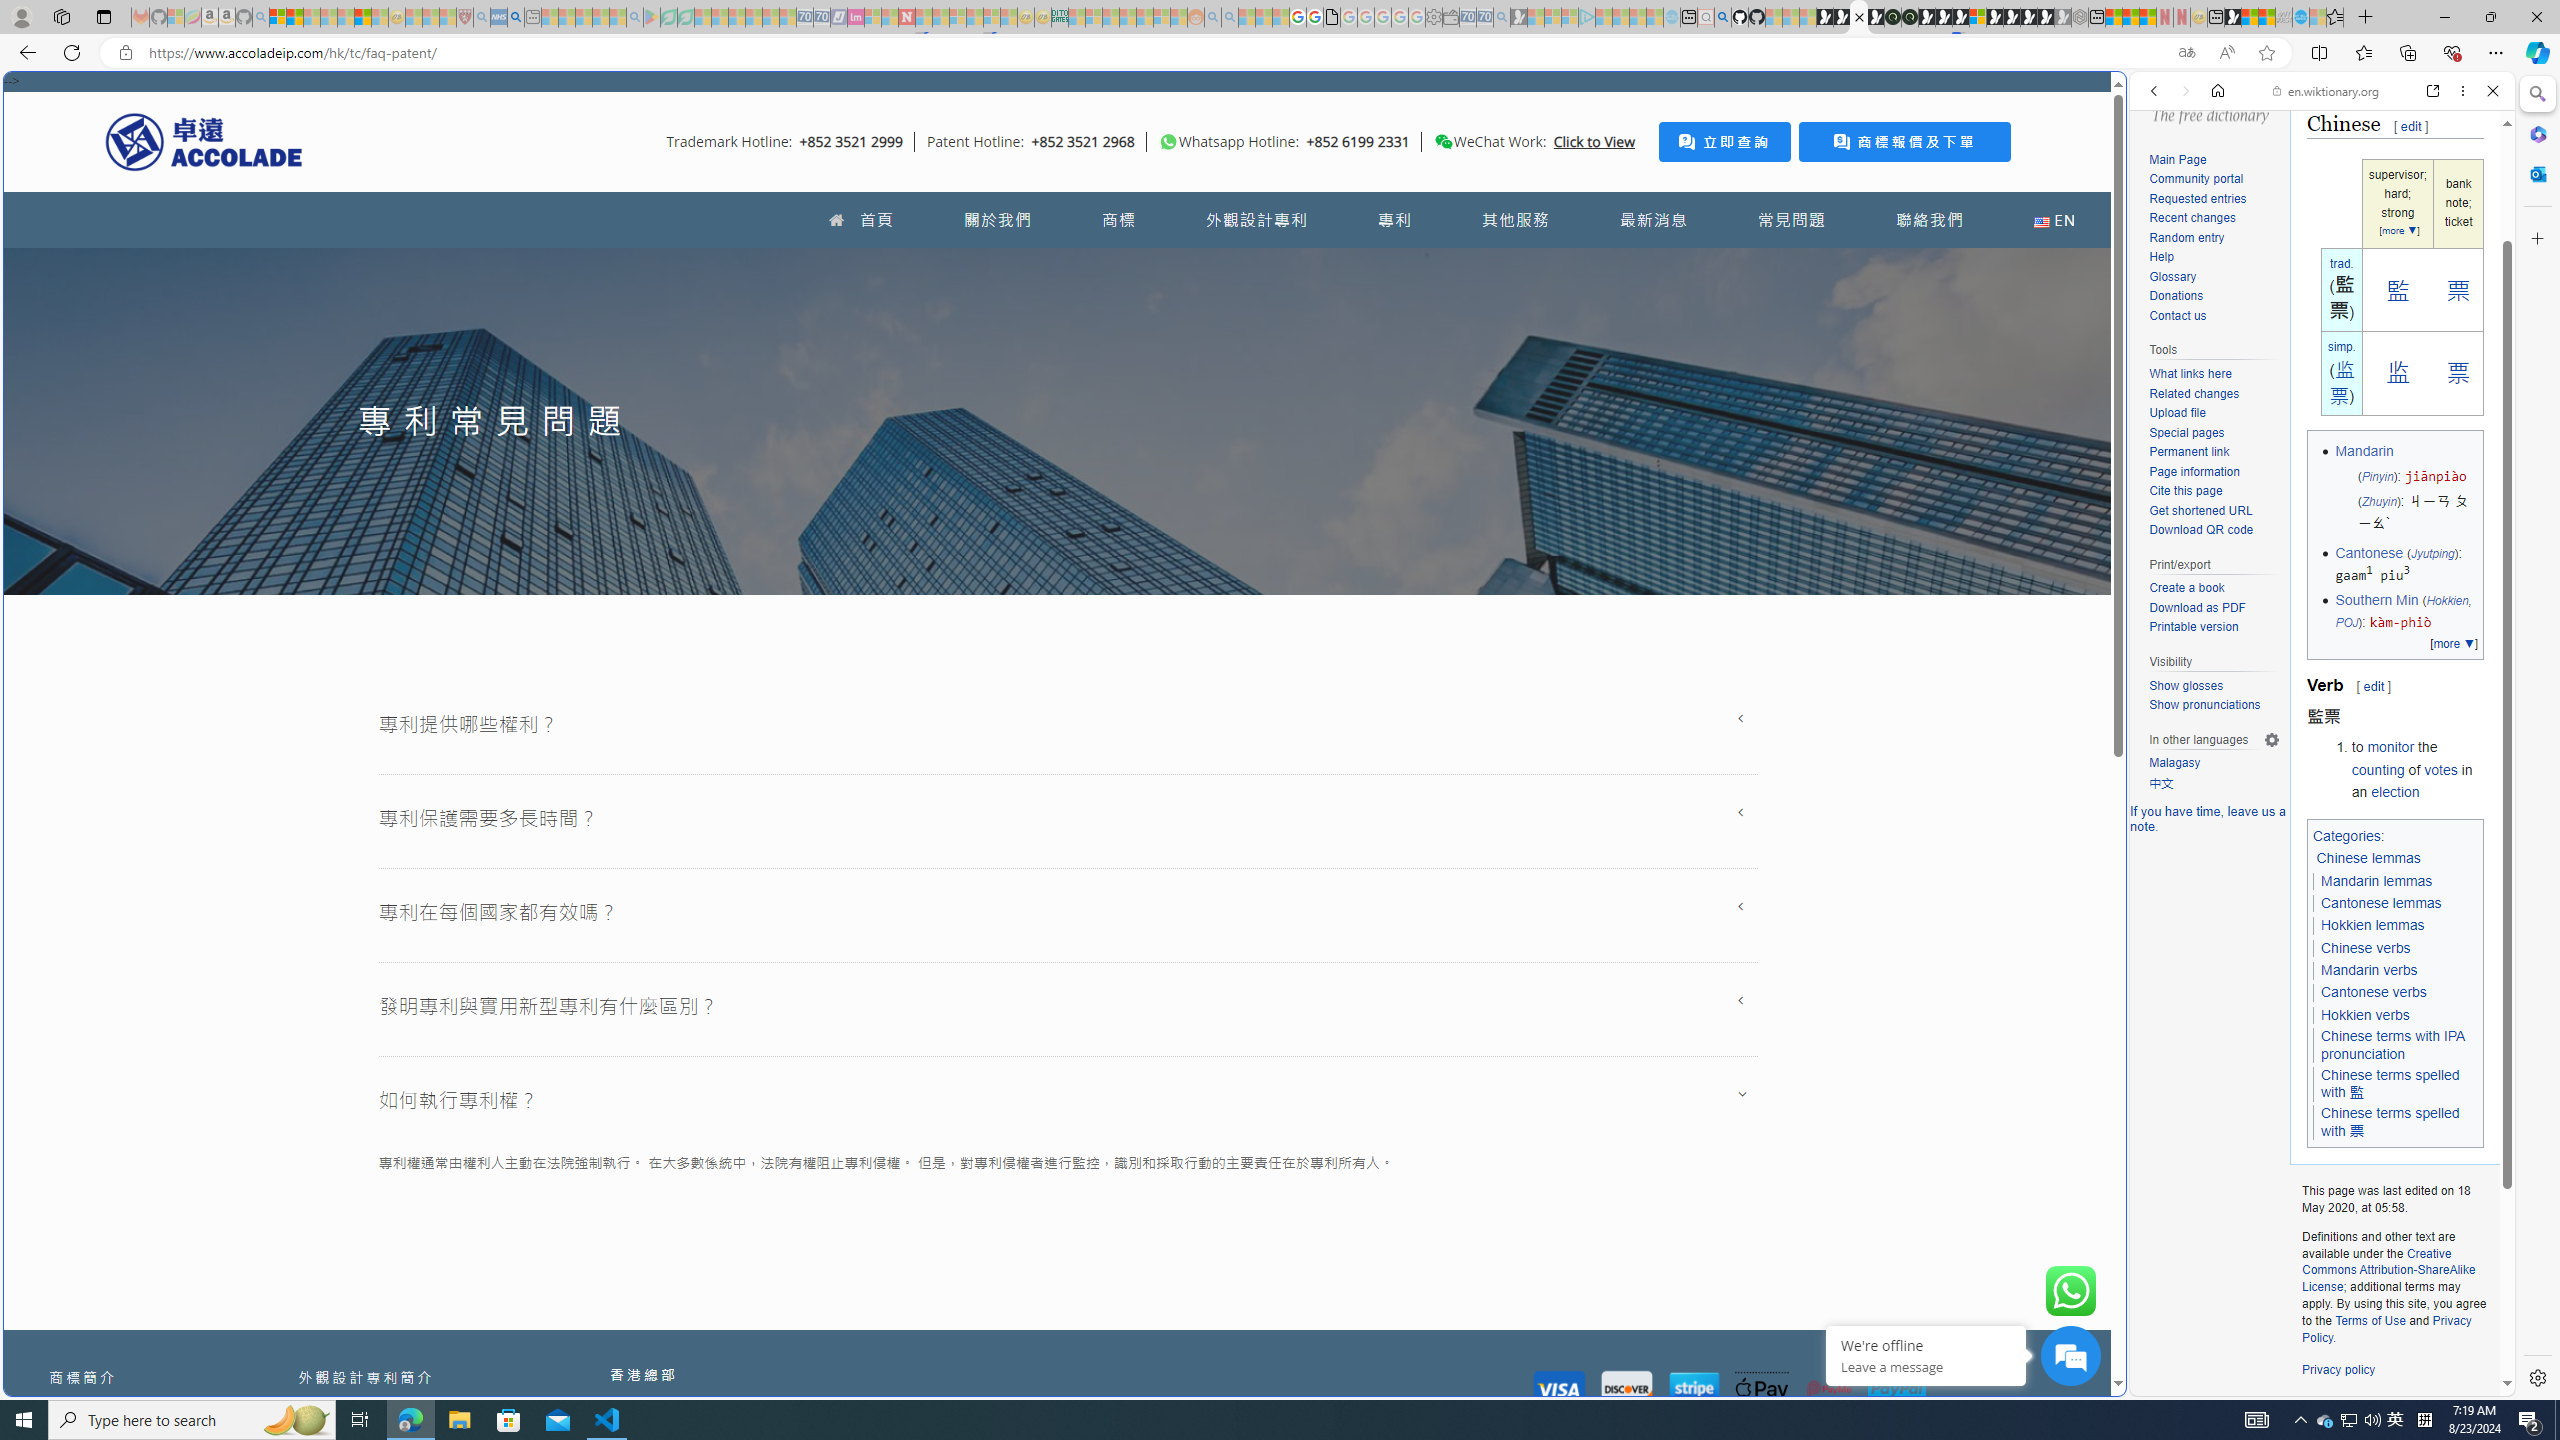 Image resolution: width=2560 pixels, height=1440 pixels. Describe the element at coordinates (2214, 257) in the screenshot. I see `Help` at that location.